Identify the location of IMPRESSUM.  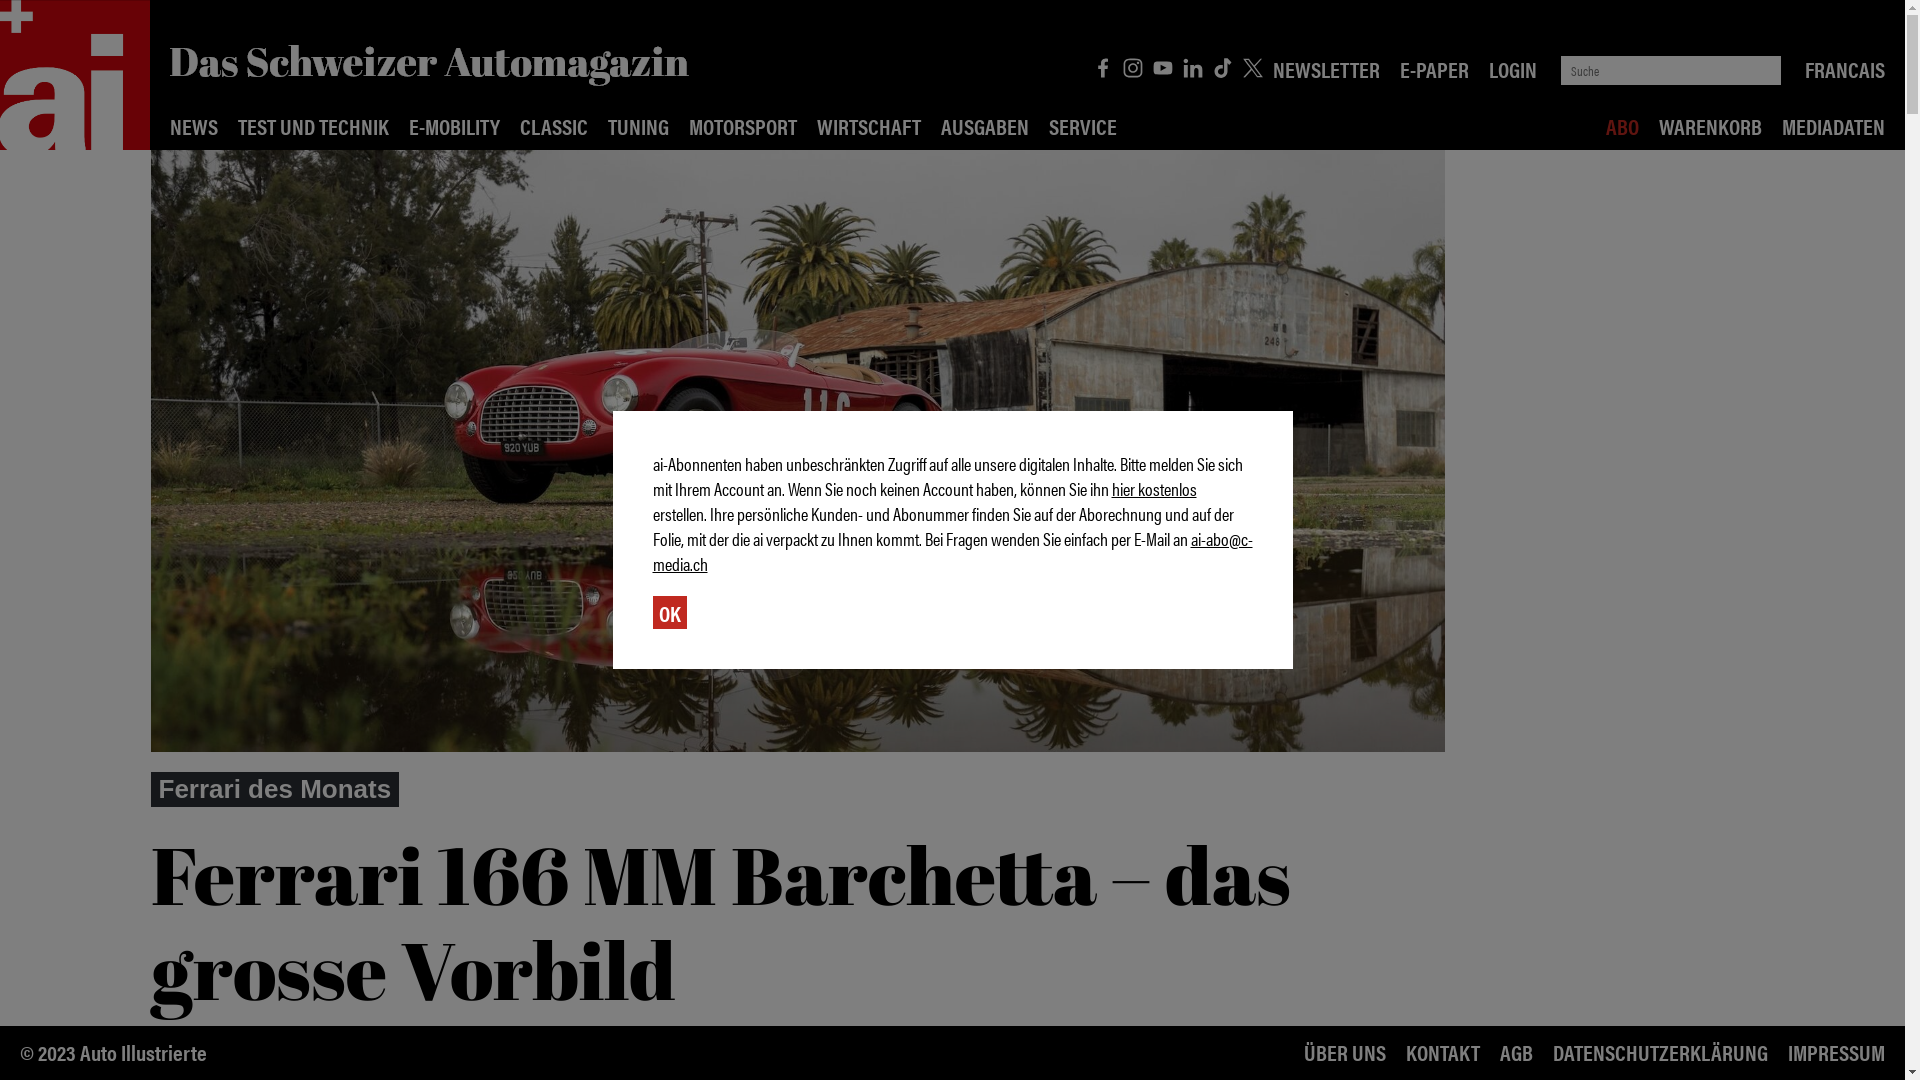
(1836, 1052).